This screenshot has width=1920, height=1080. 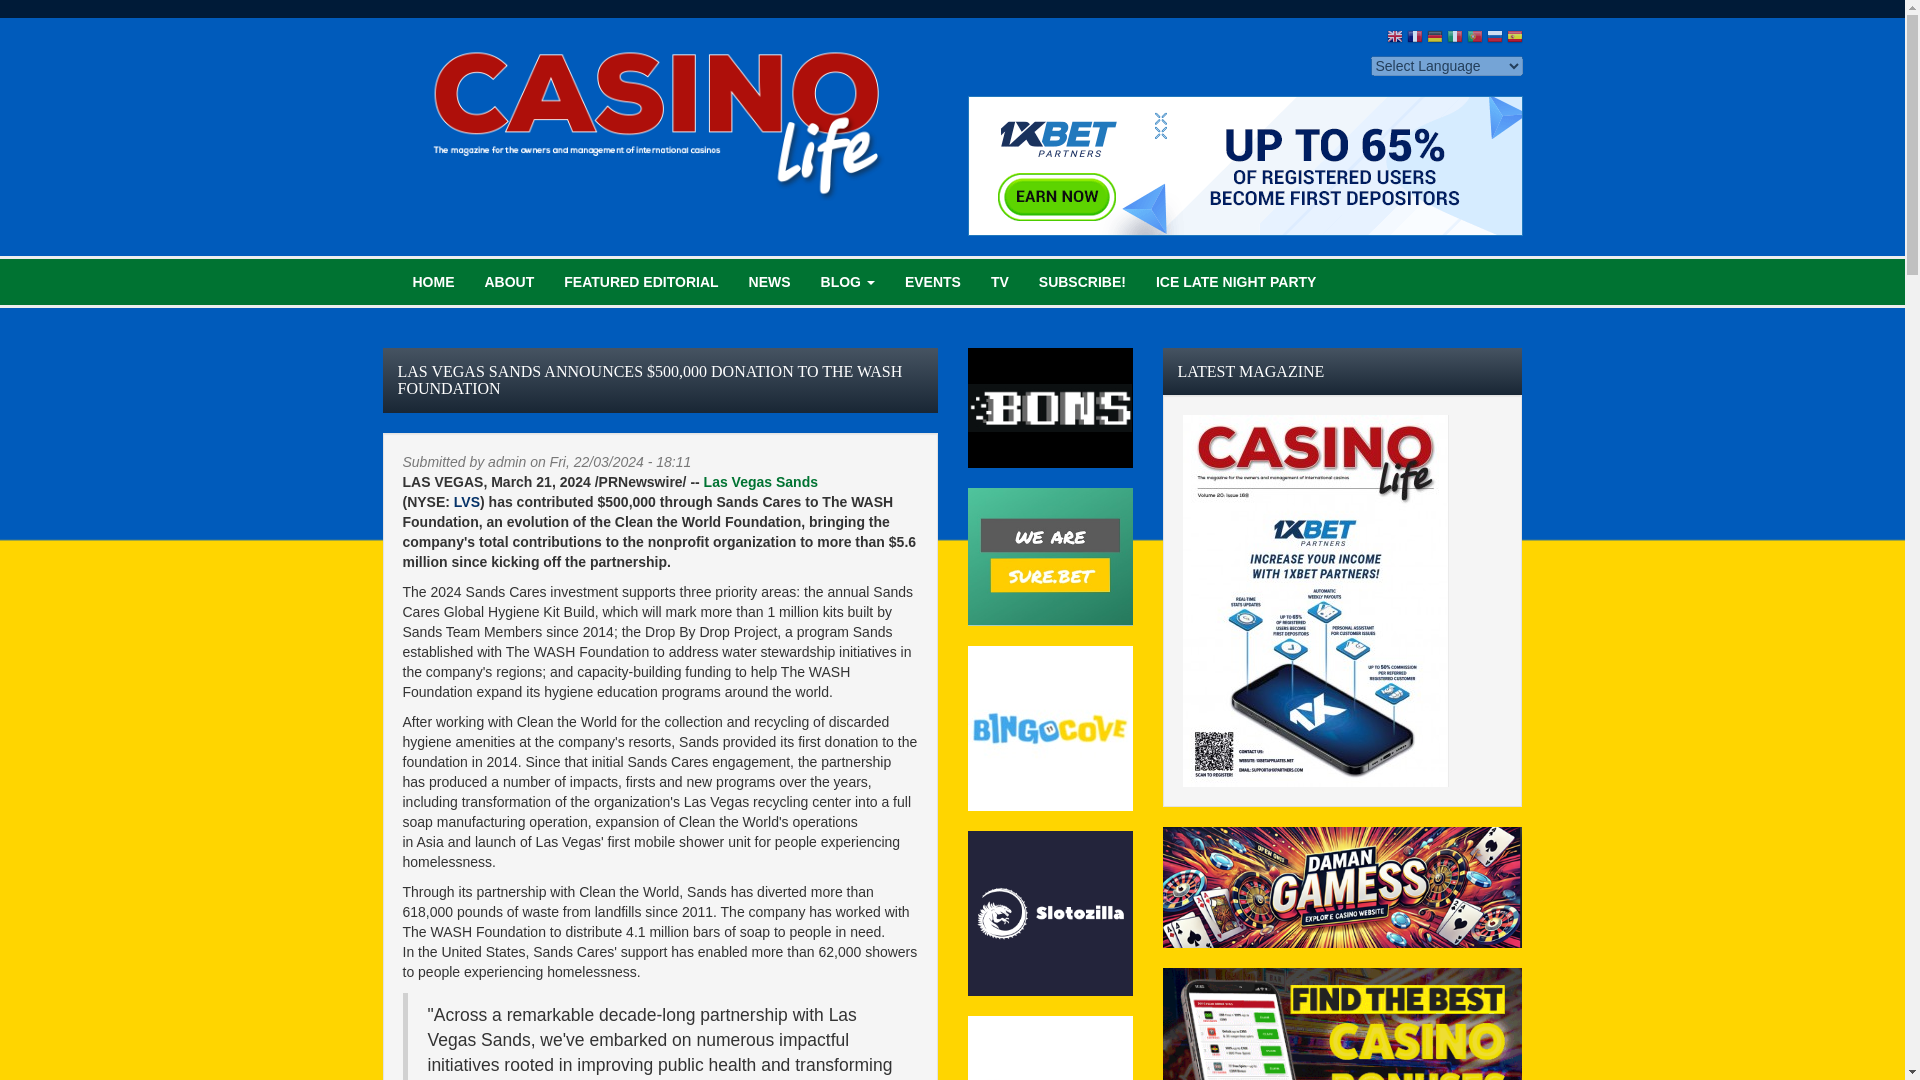 I want to click on HOME, so click(x=434, y=282).